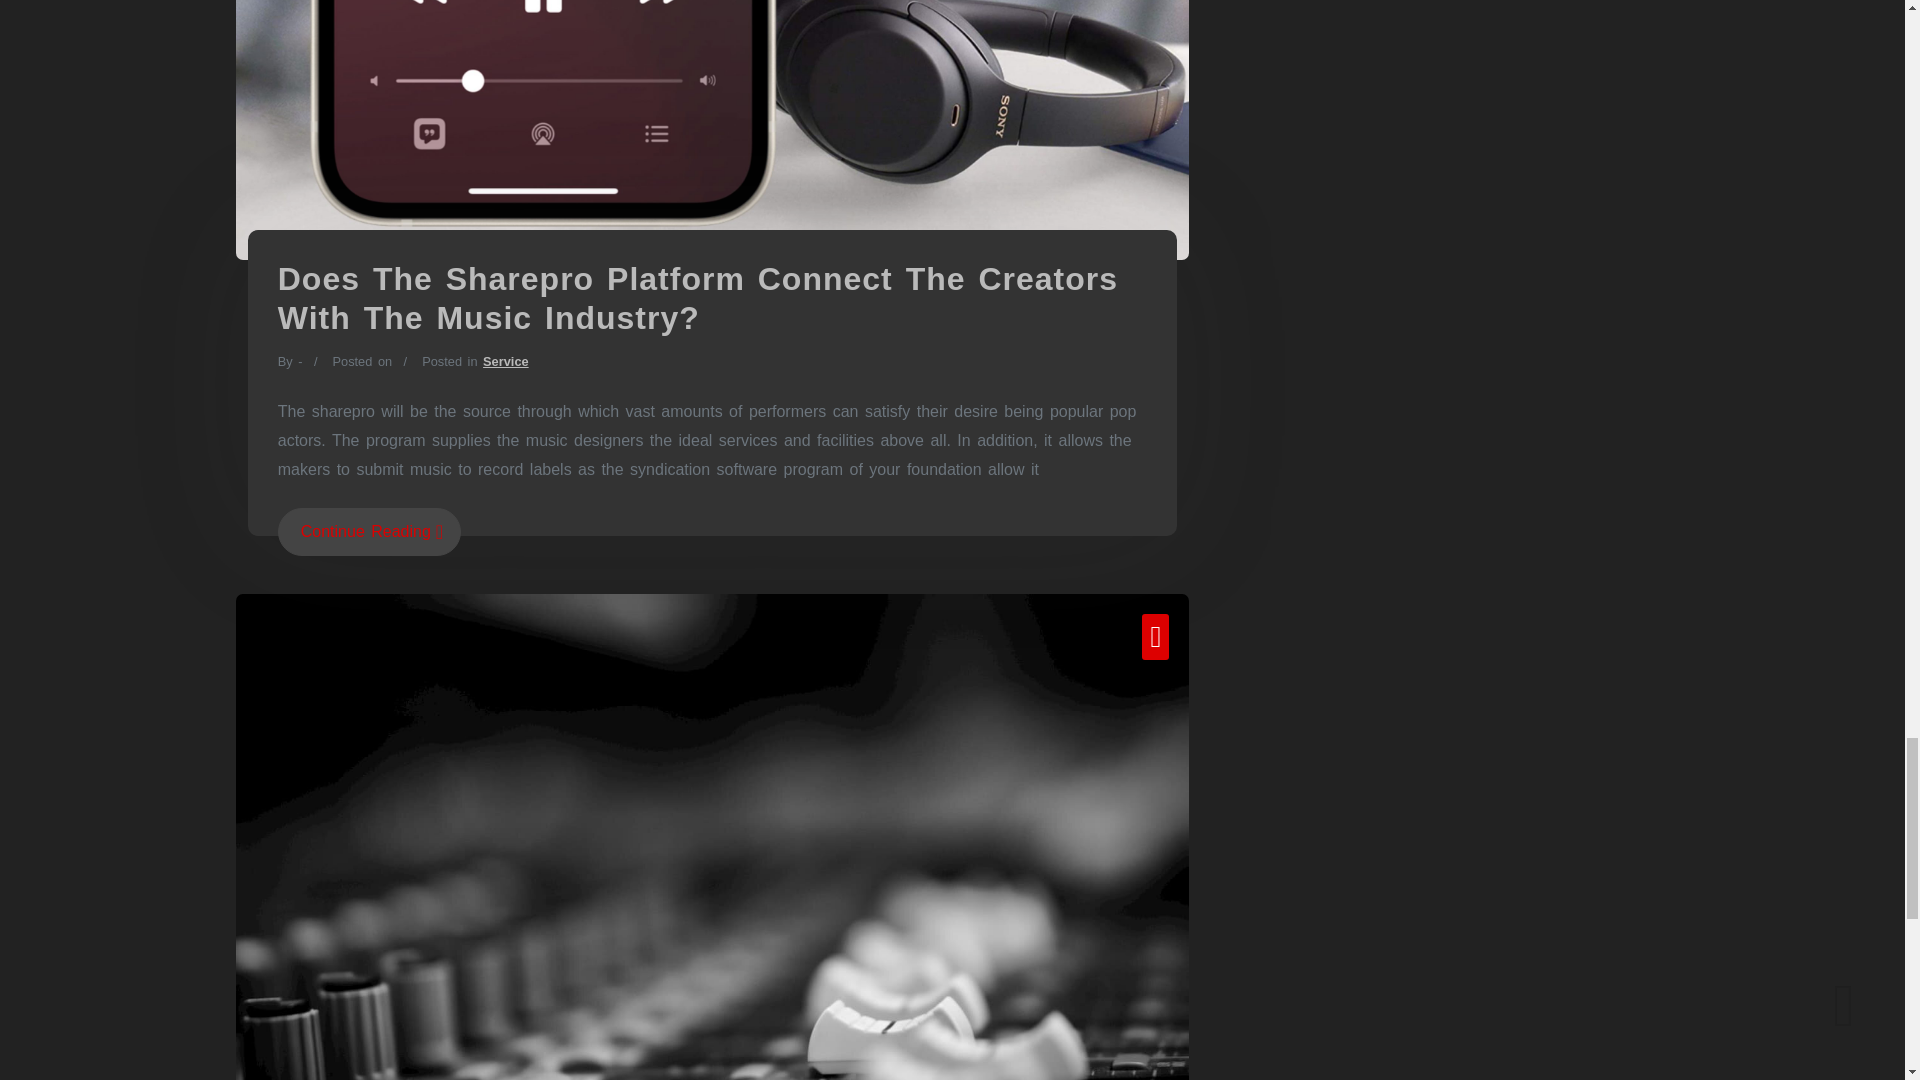 The image size is (1920, 1080). What do you see at coordinates (506, 362) in the screenshot?
I see `Service` at bounding box center [506, 362].